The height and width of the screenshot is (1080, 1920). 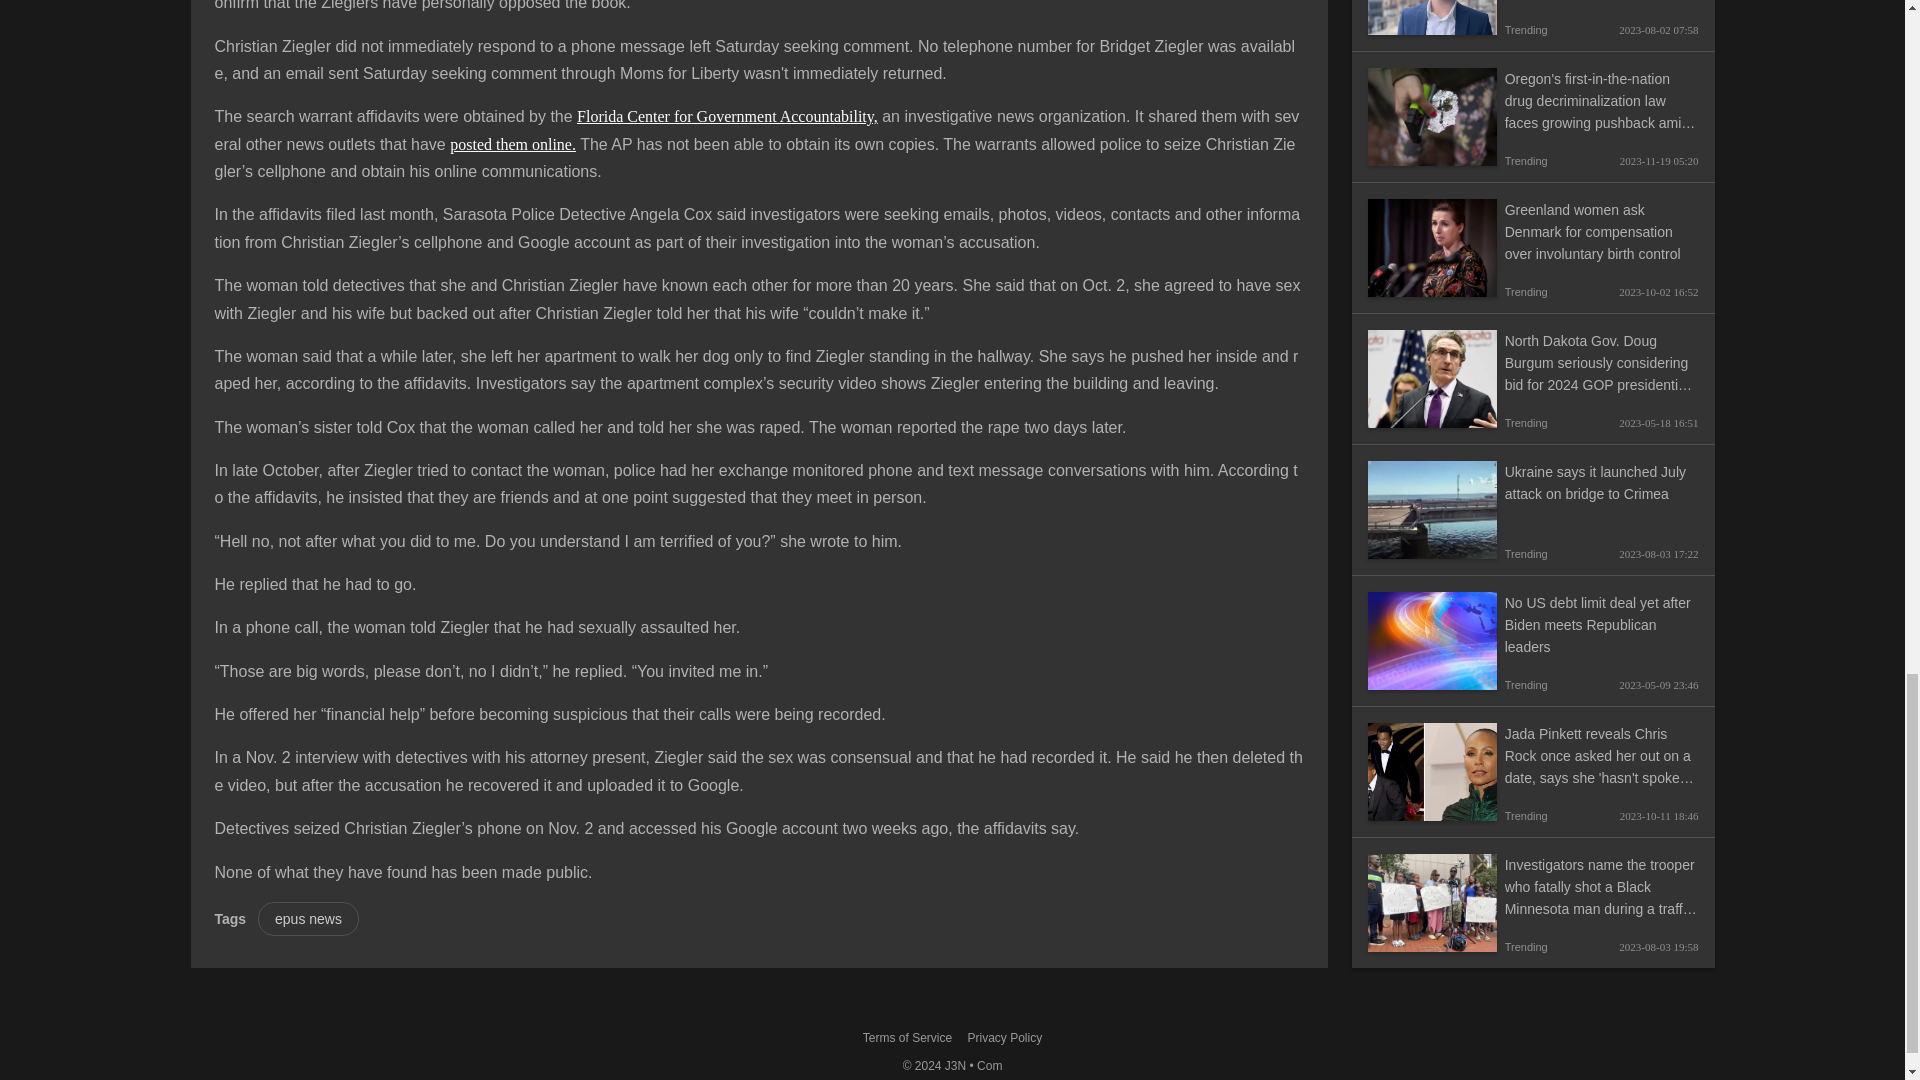 I want to click on Privacy Policy, so click(x=1004, y=1037).